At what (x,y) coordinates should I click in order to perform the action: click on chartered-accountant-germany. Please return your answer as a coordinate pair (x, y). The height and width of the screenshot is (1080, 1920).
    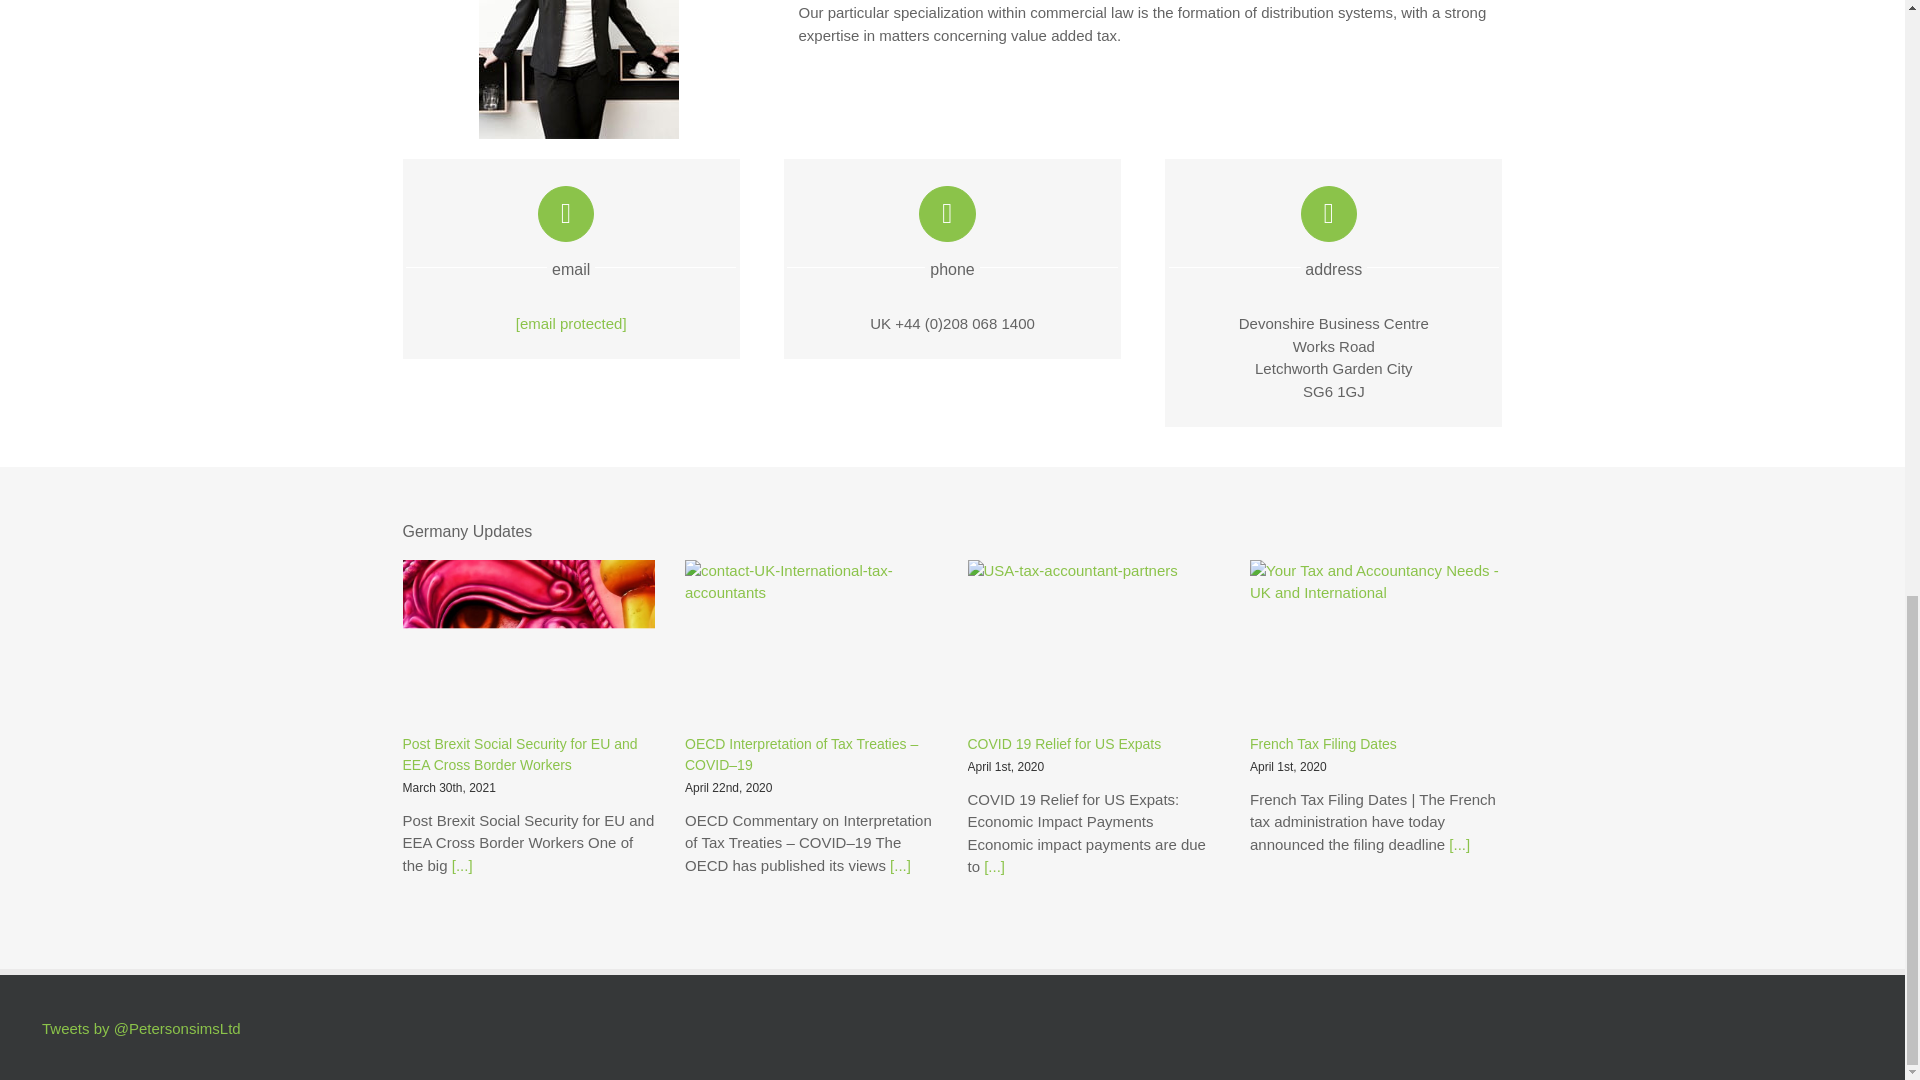
    Looking at the image, I should click on (578, 70).